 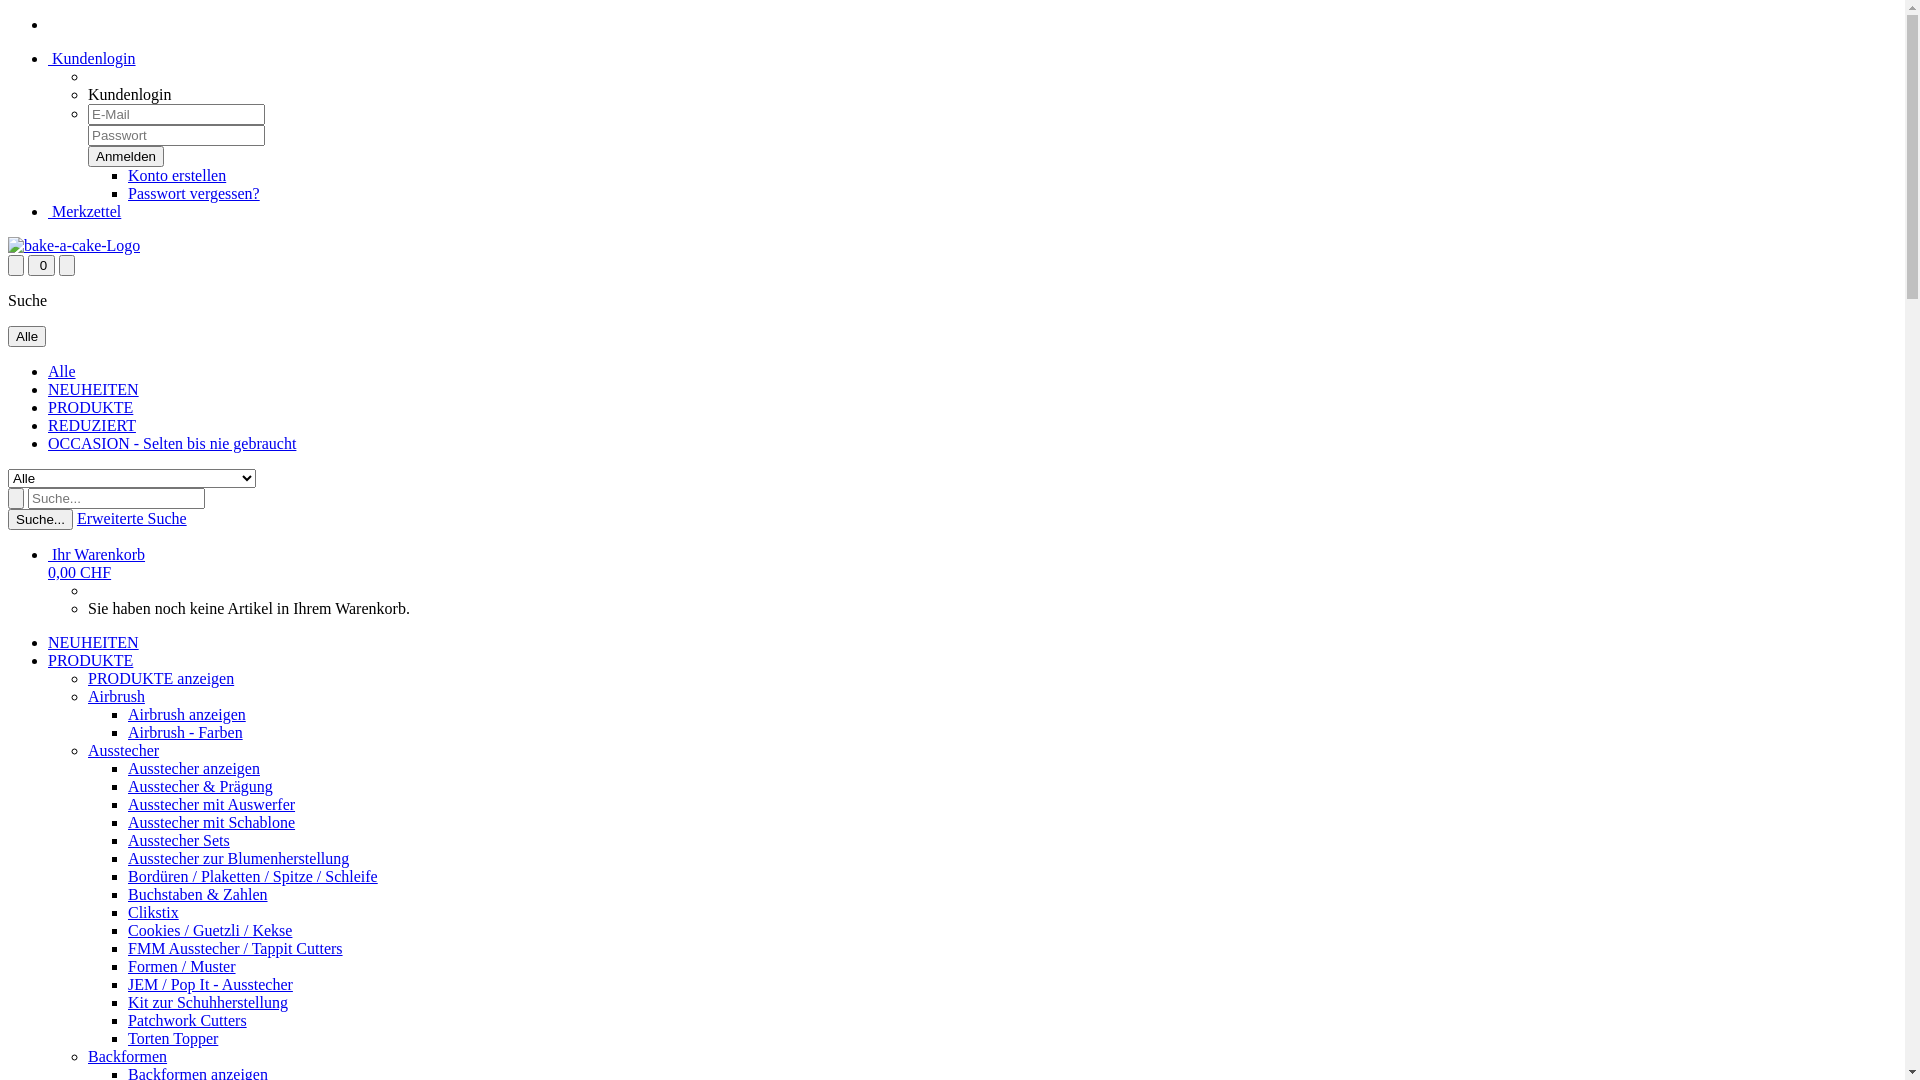 I want to click on Ausstecher mit Auswerfer, so click(x=212, y=804).